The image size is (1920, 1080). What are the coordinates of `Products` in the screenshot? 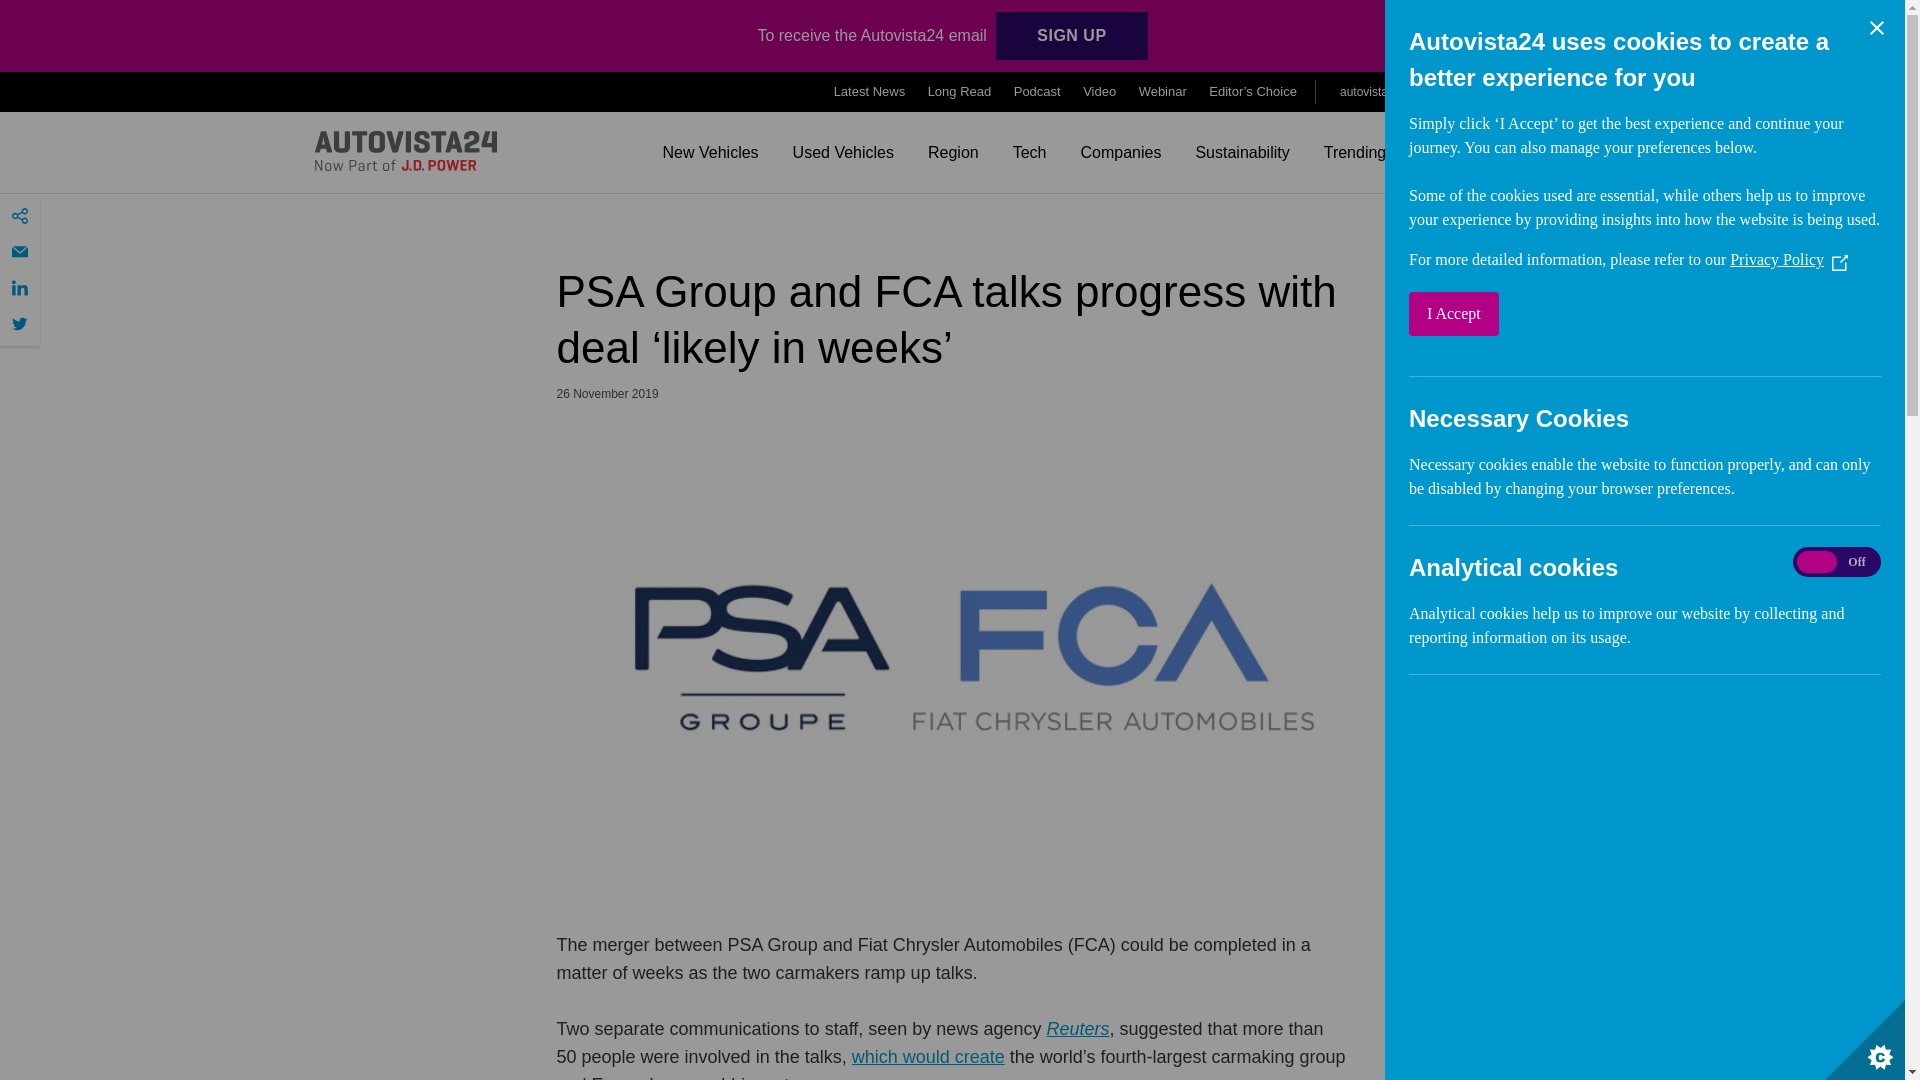 It's located at (1548, 92).